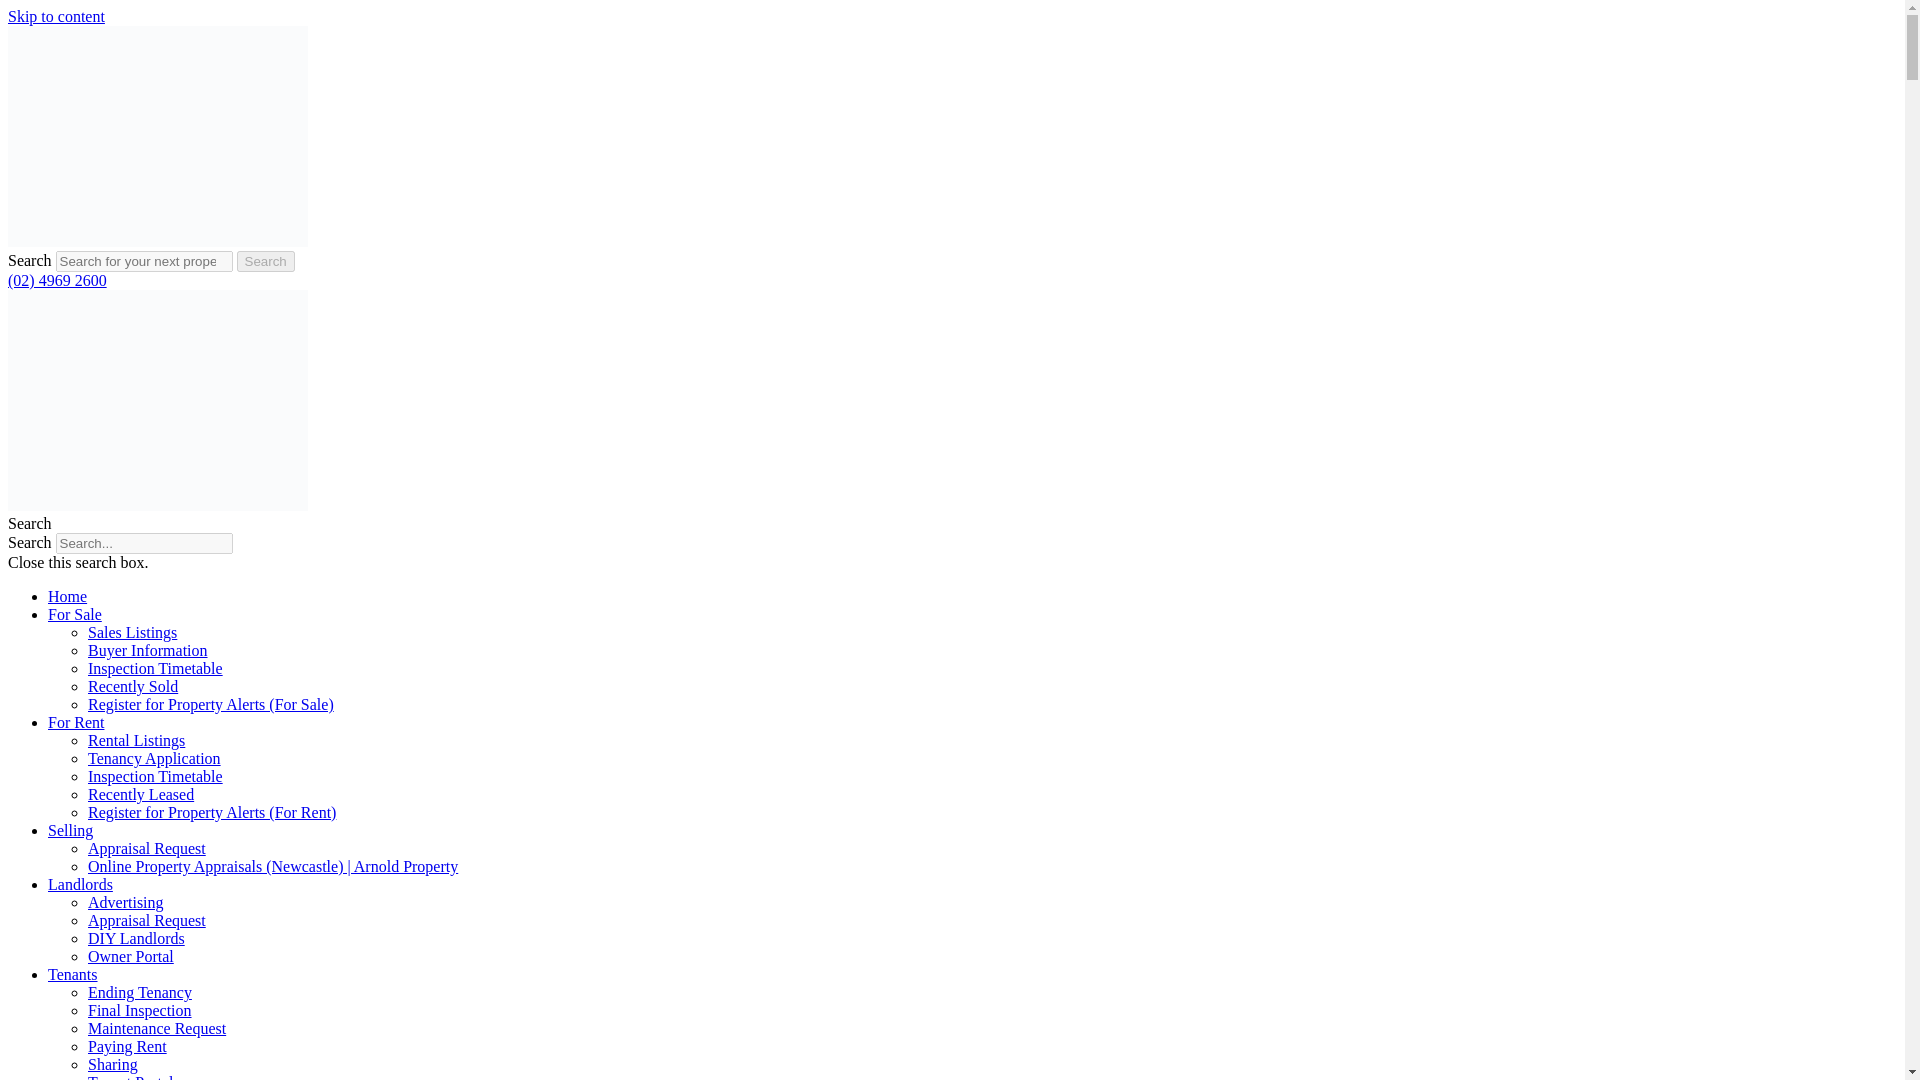 The width and height of the screenshot is (1920, 1080). I want to click on Landlords, so click(80, 884).